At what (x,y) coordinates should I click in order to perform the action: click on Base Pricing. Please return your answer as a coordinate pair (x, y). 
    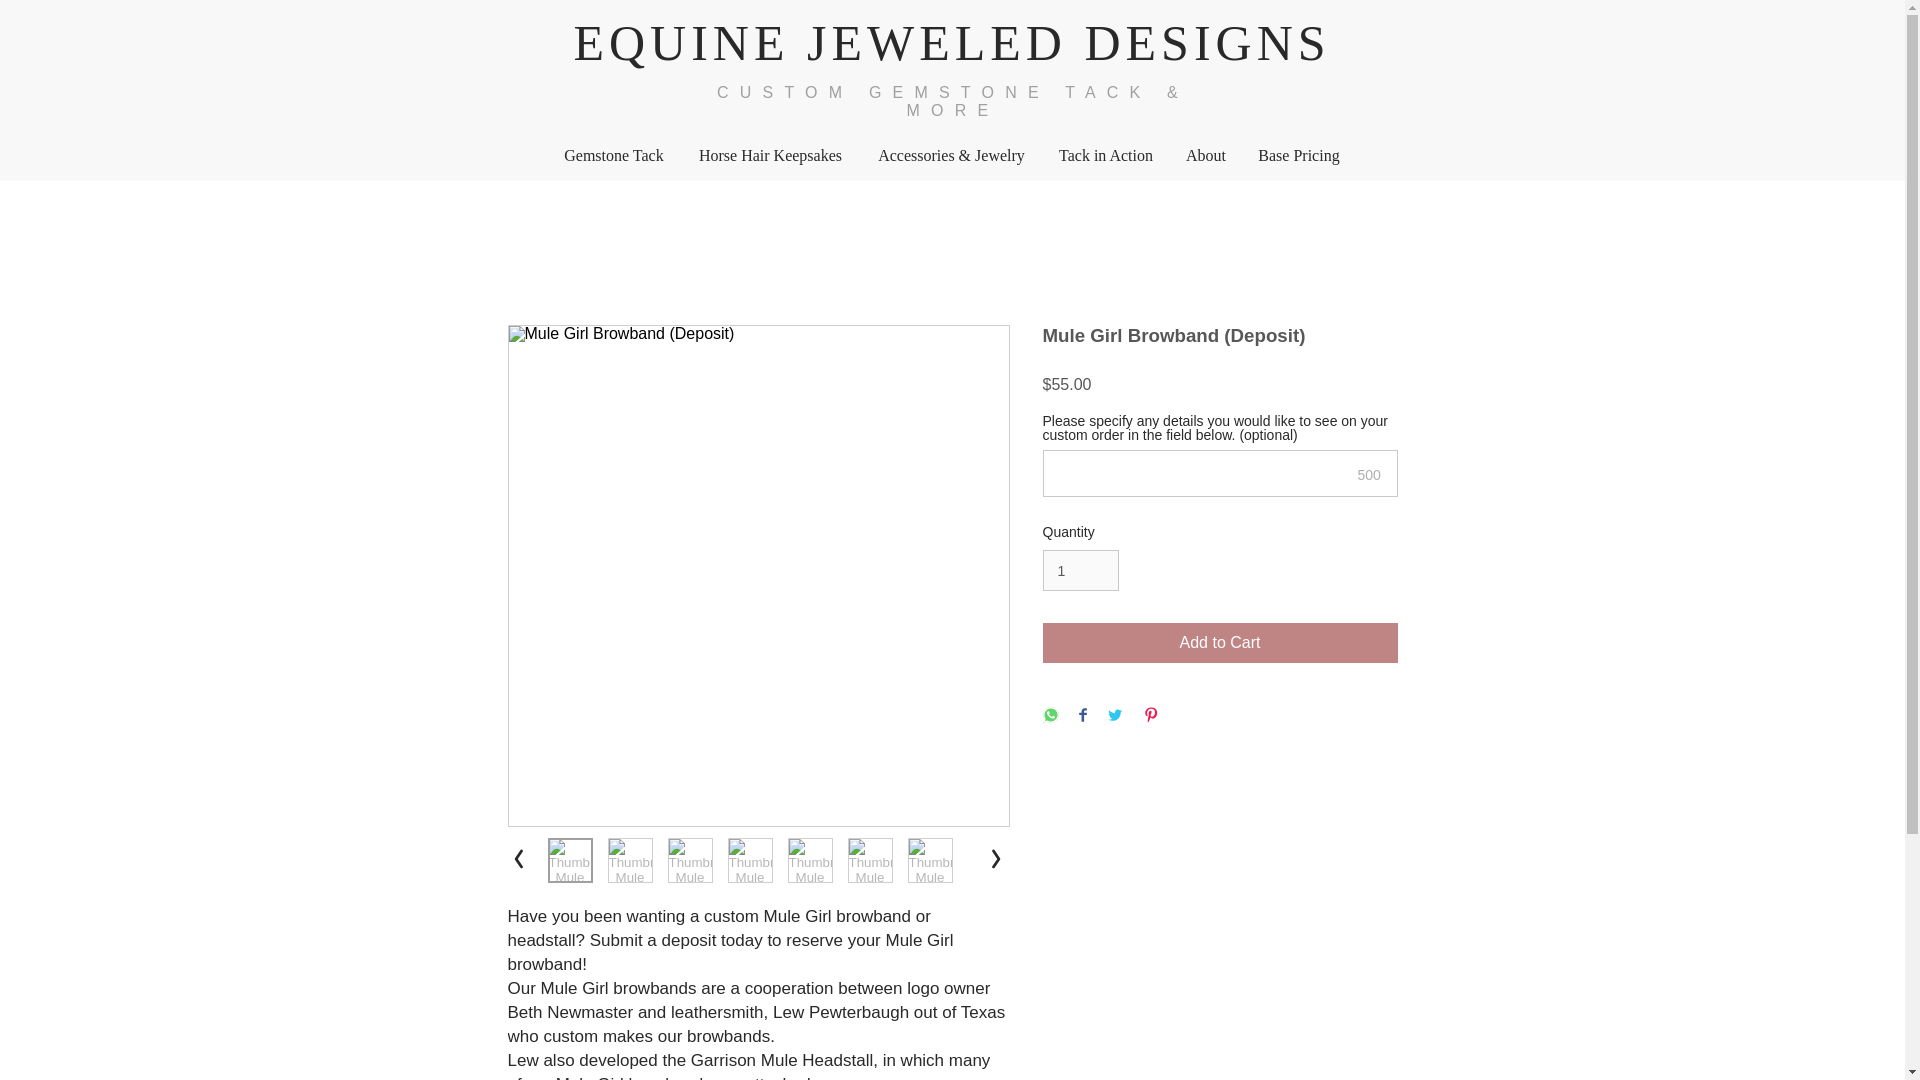
    Looking at the image, I should click on (1300, 156).